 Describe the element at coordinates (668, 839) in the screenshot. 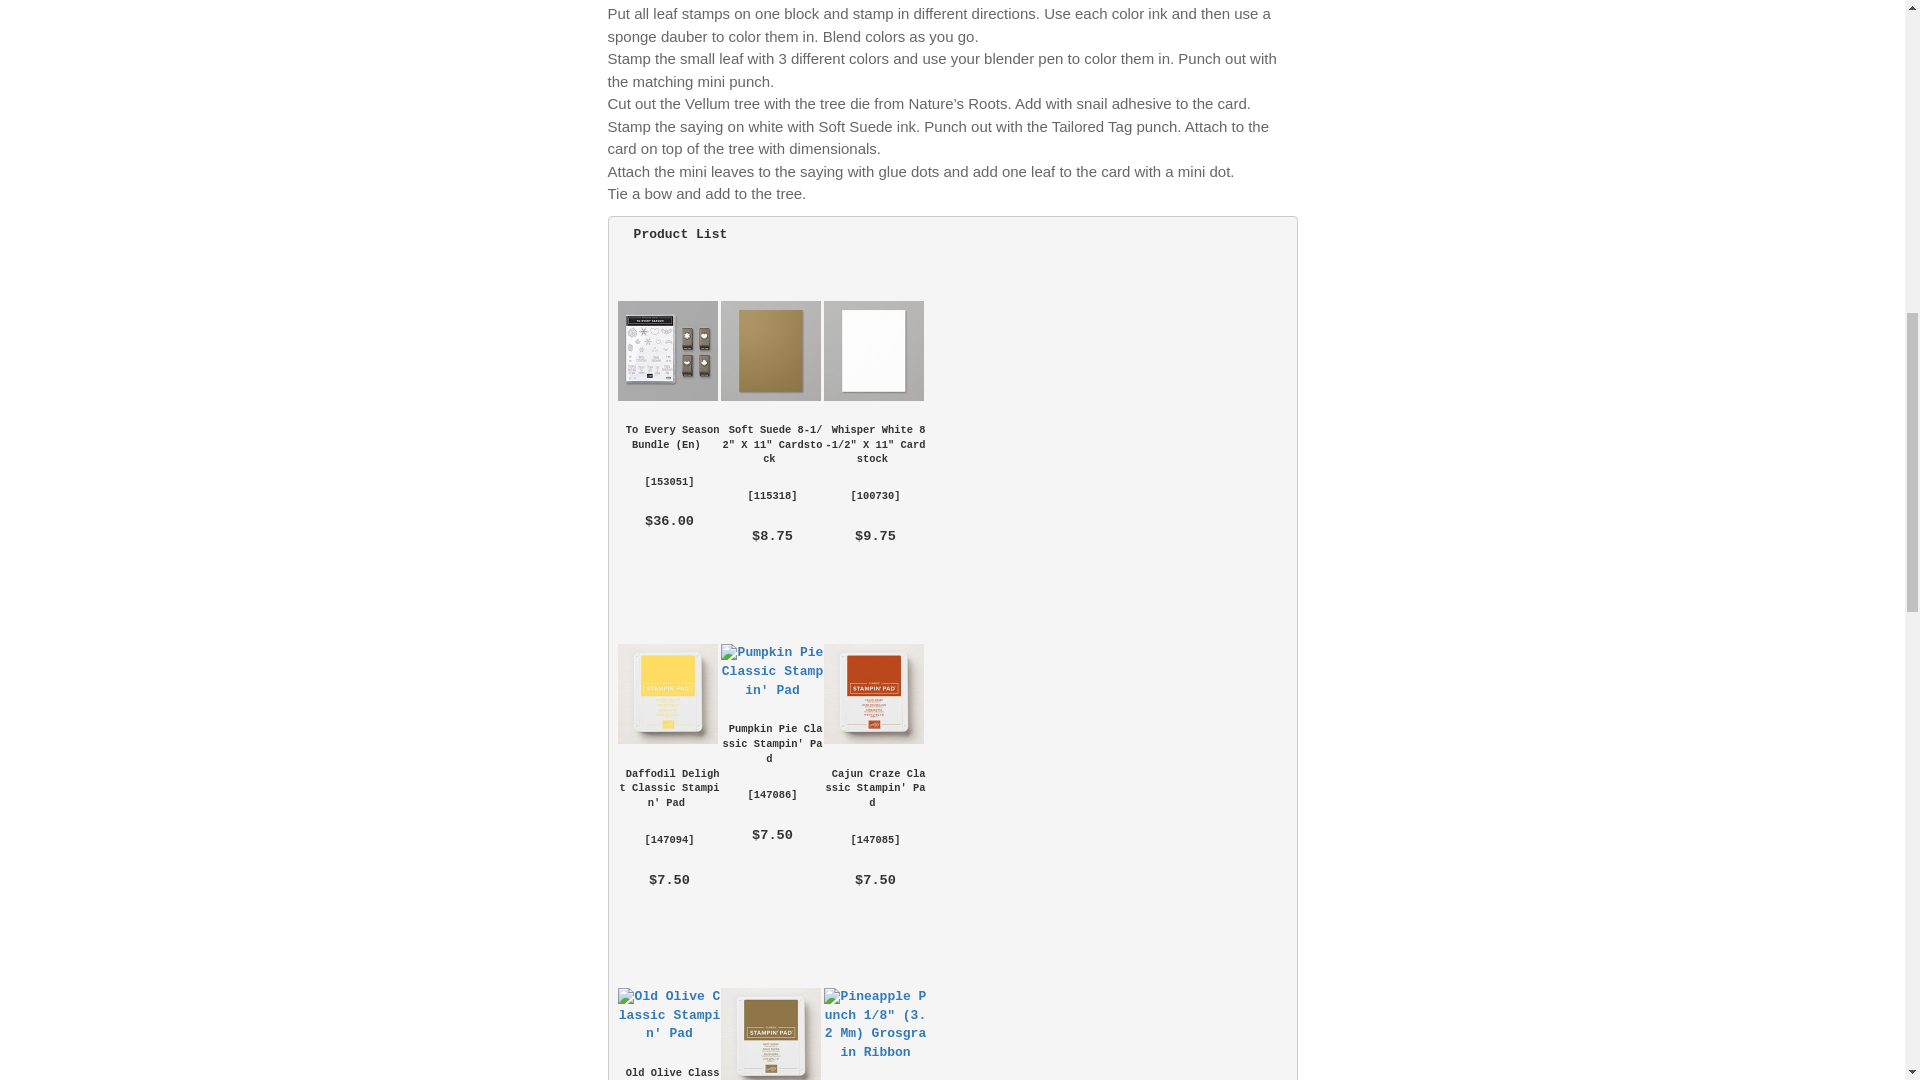

I see `147094` at that location.